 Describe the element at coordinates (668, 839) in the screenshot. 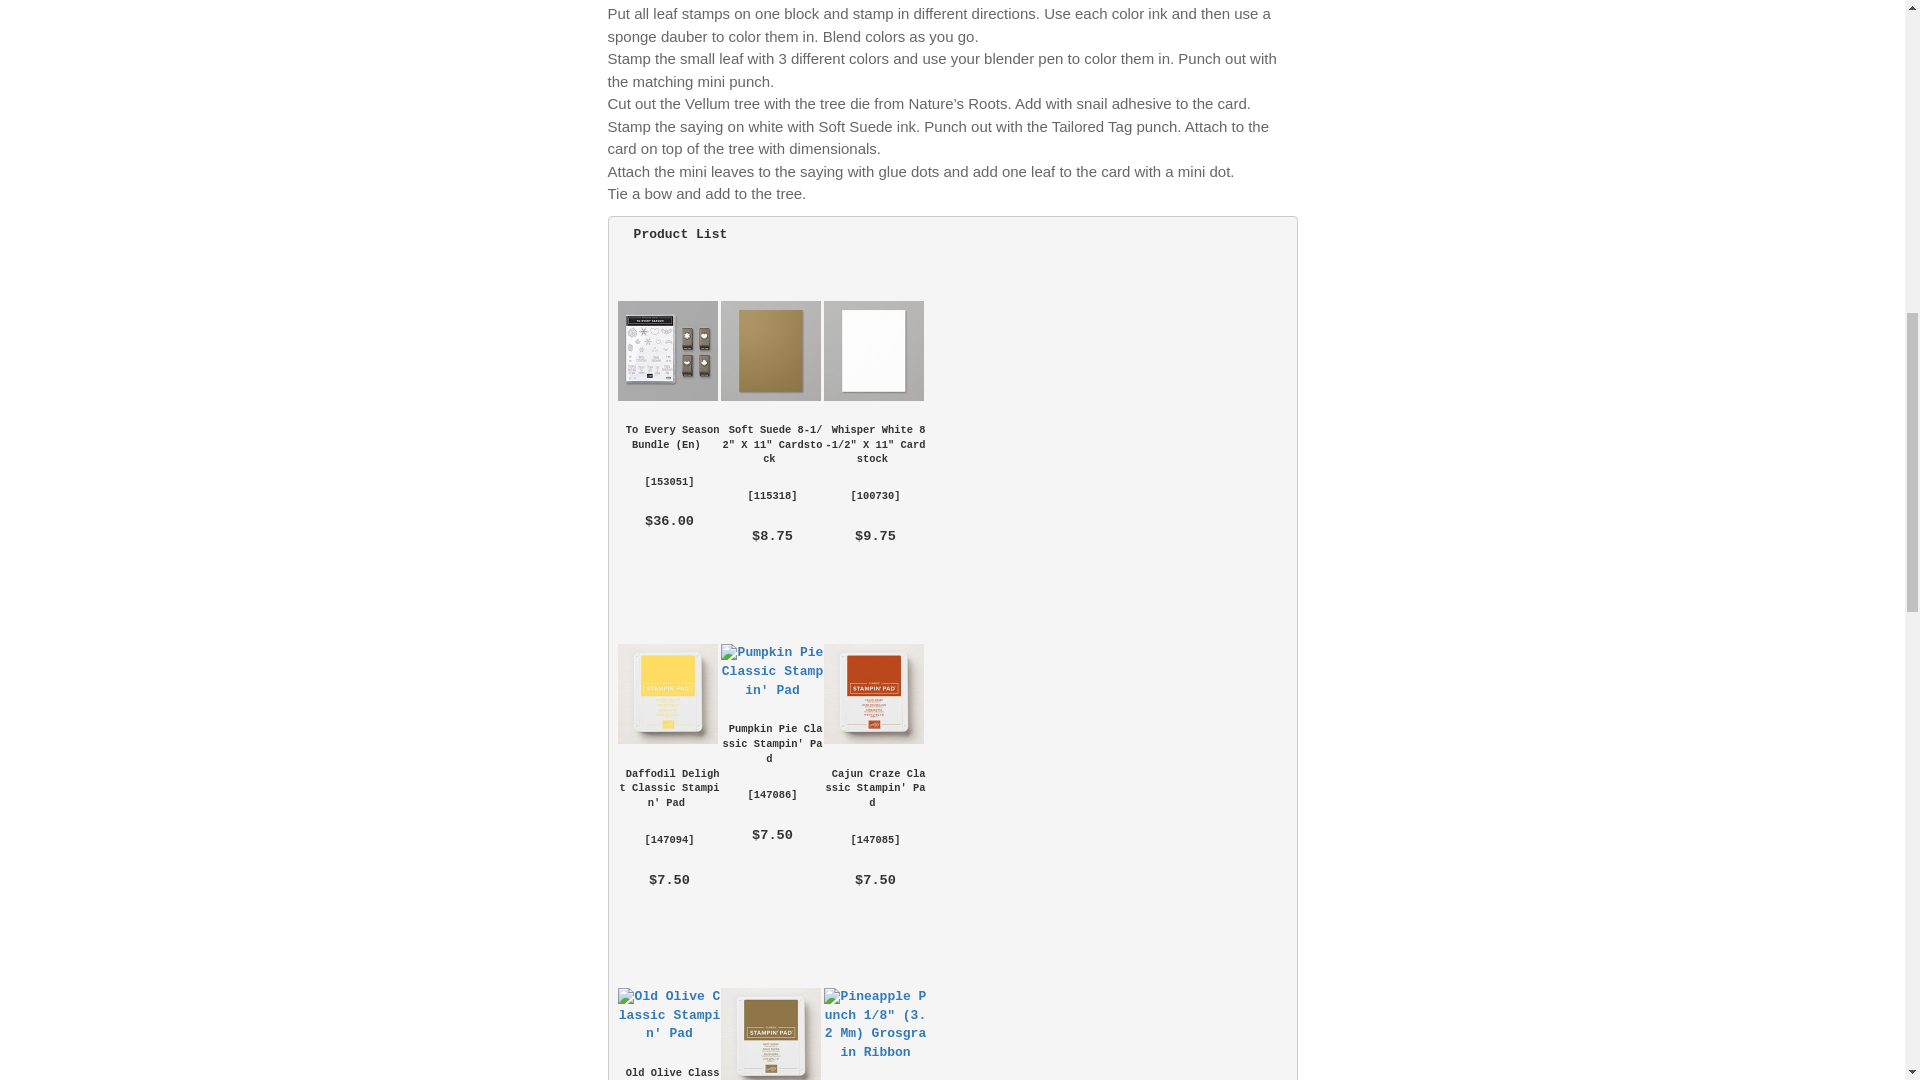

I see `147094` at that location.